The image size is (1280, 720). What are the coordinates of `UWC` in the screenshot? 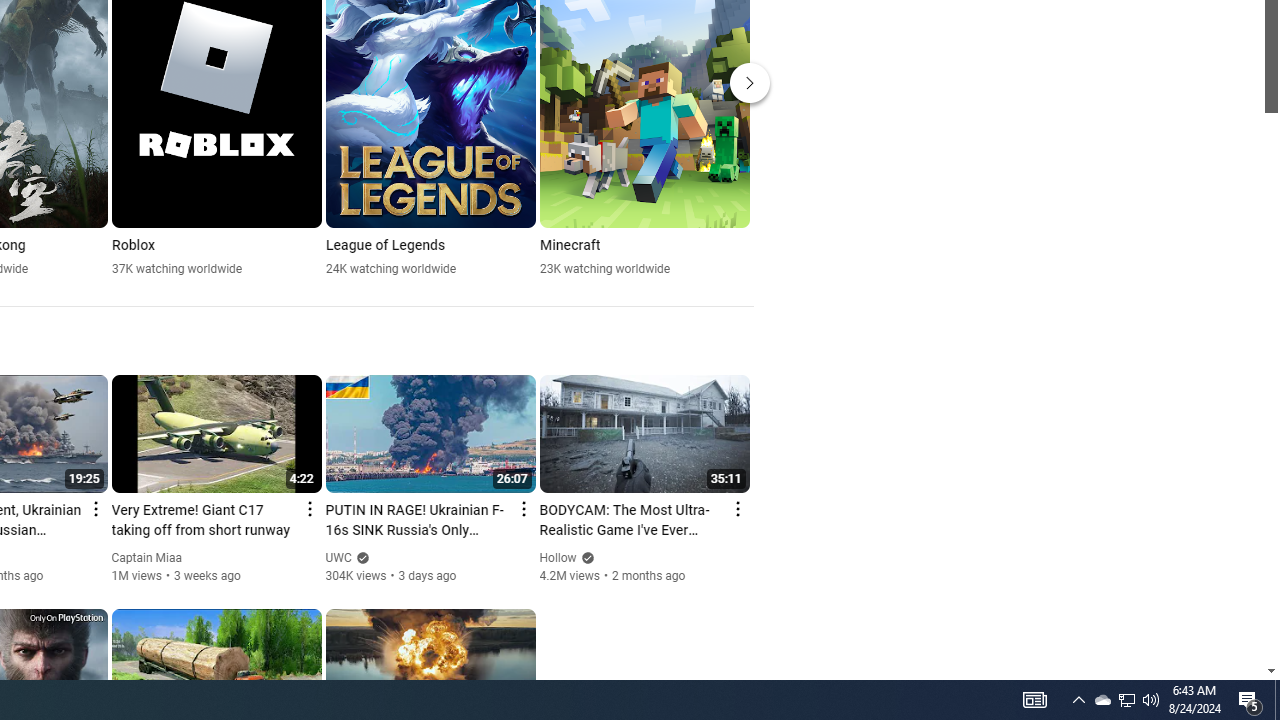 It's located at (339, 558).